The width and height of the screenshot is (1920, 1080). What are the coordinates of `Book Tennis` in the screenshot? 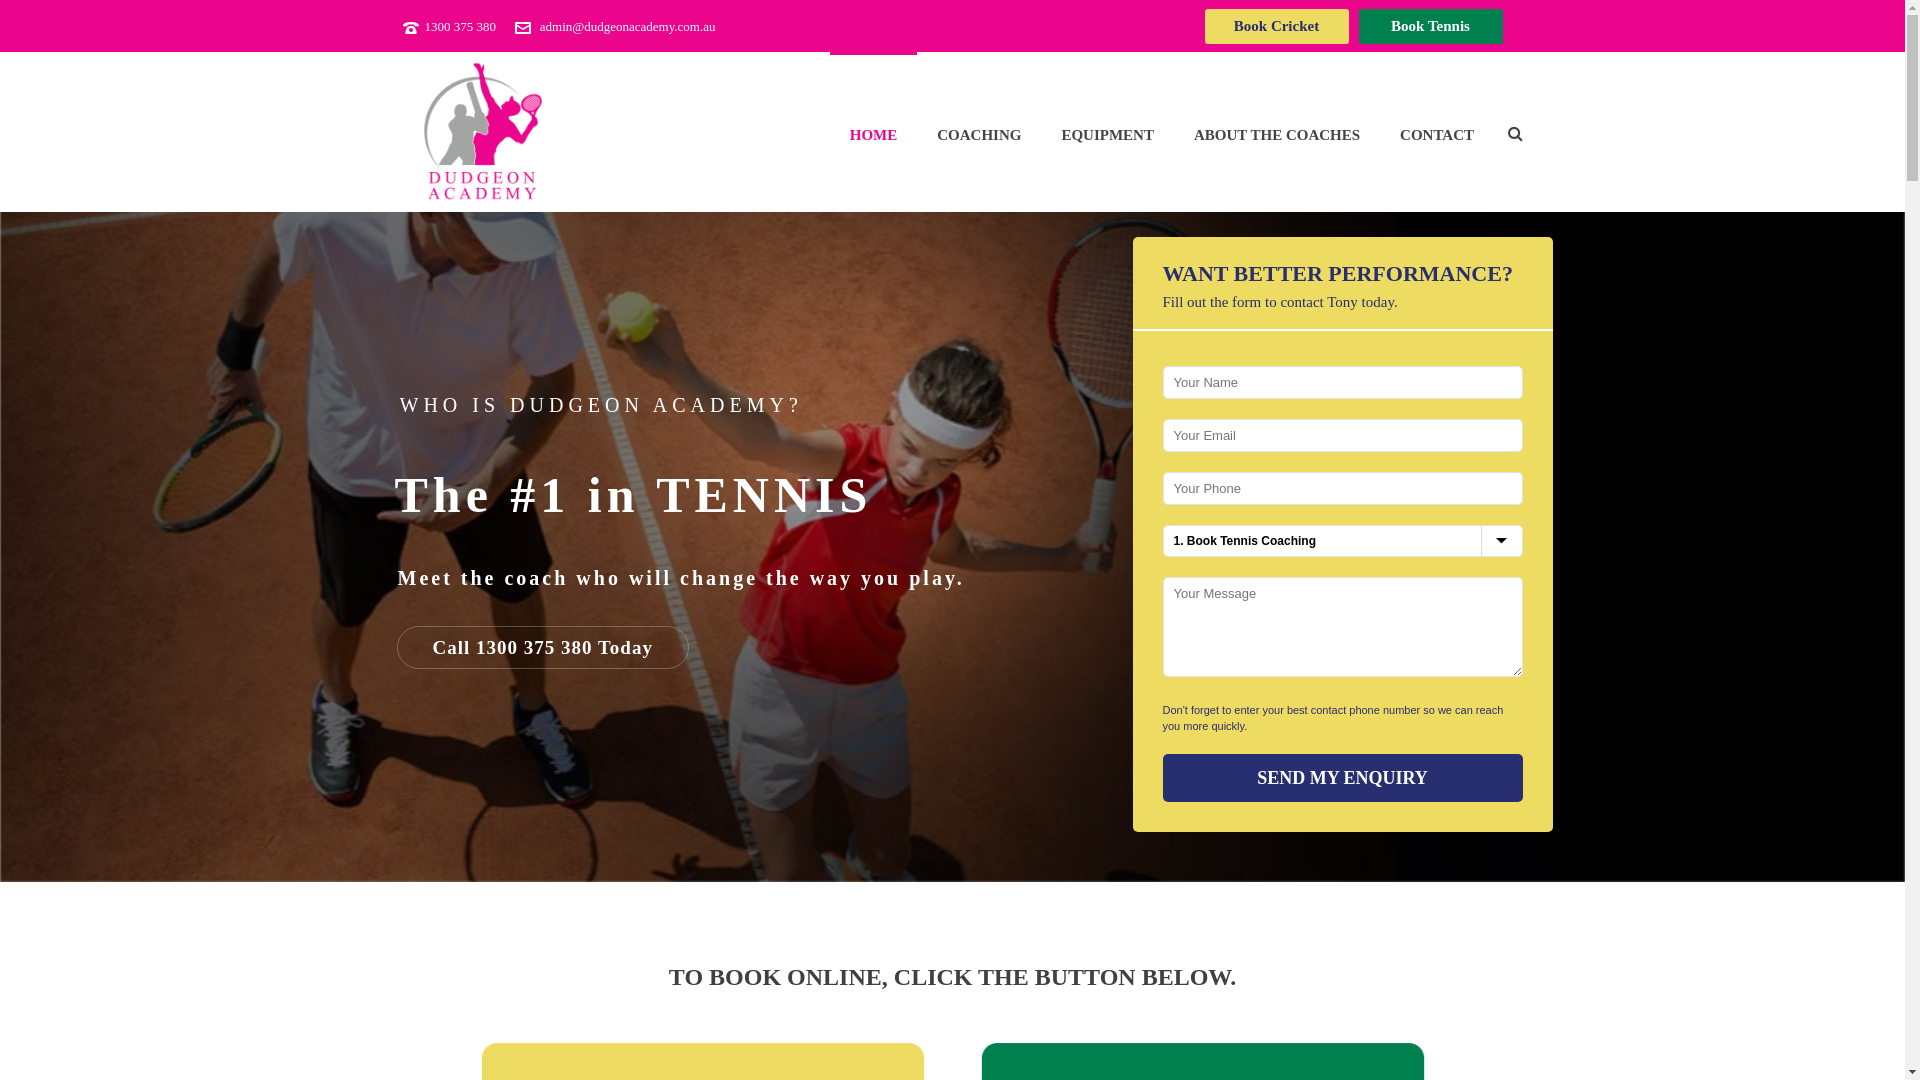 It's located at (1430, 26).